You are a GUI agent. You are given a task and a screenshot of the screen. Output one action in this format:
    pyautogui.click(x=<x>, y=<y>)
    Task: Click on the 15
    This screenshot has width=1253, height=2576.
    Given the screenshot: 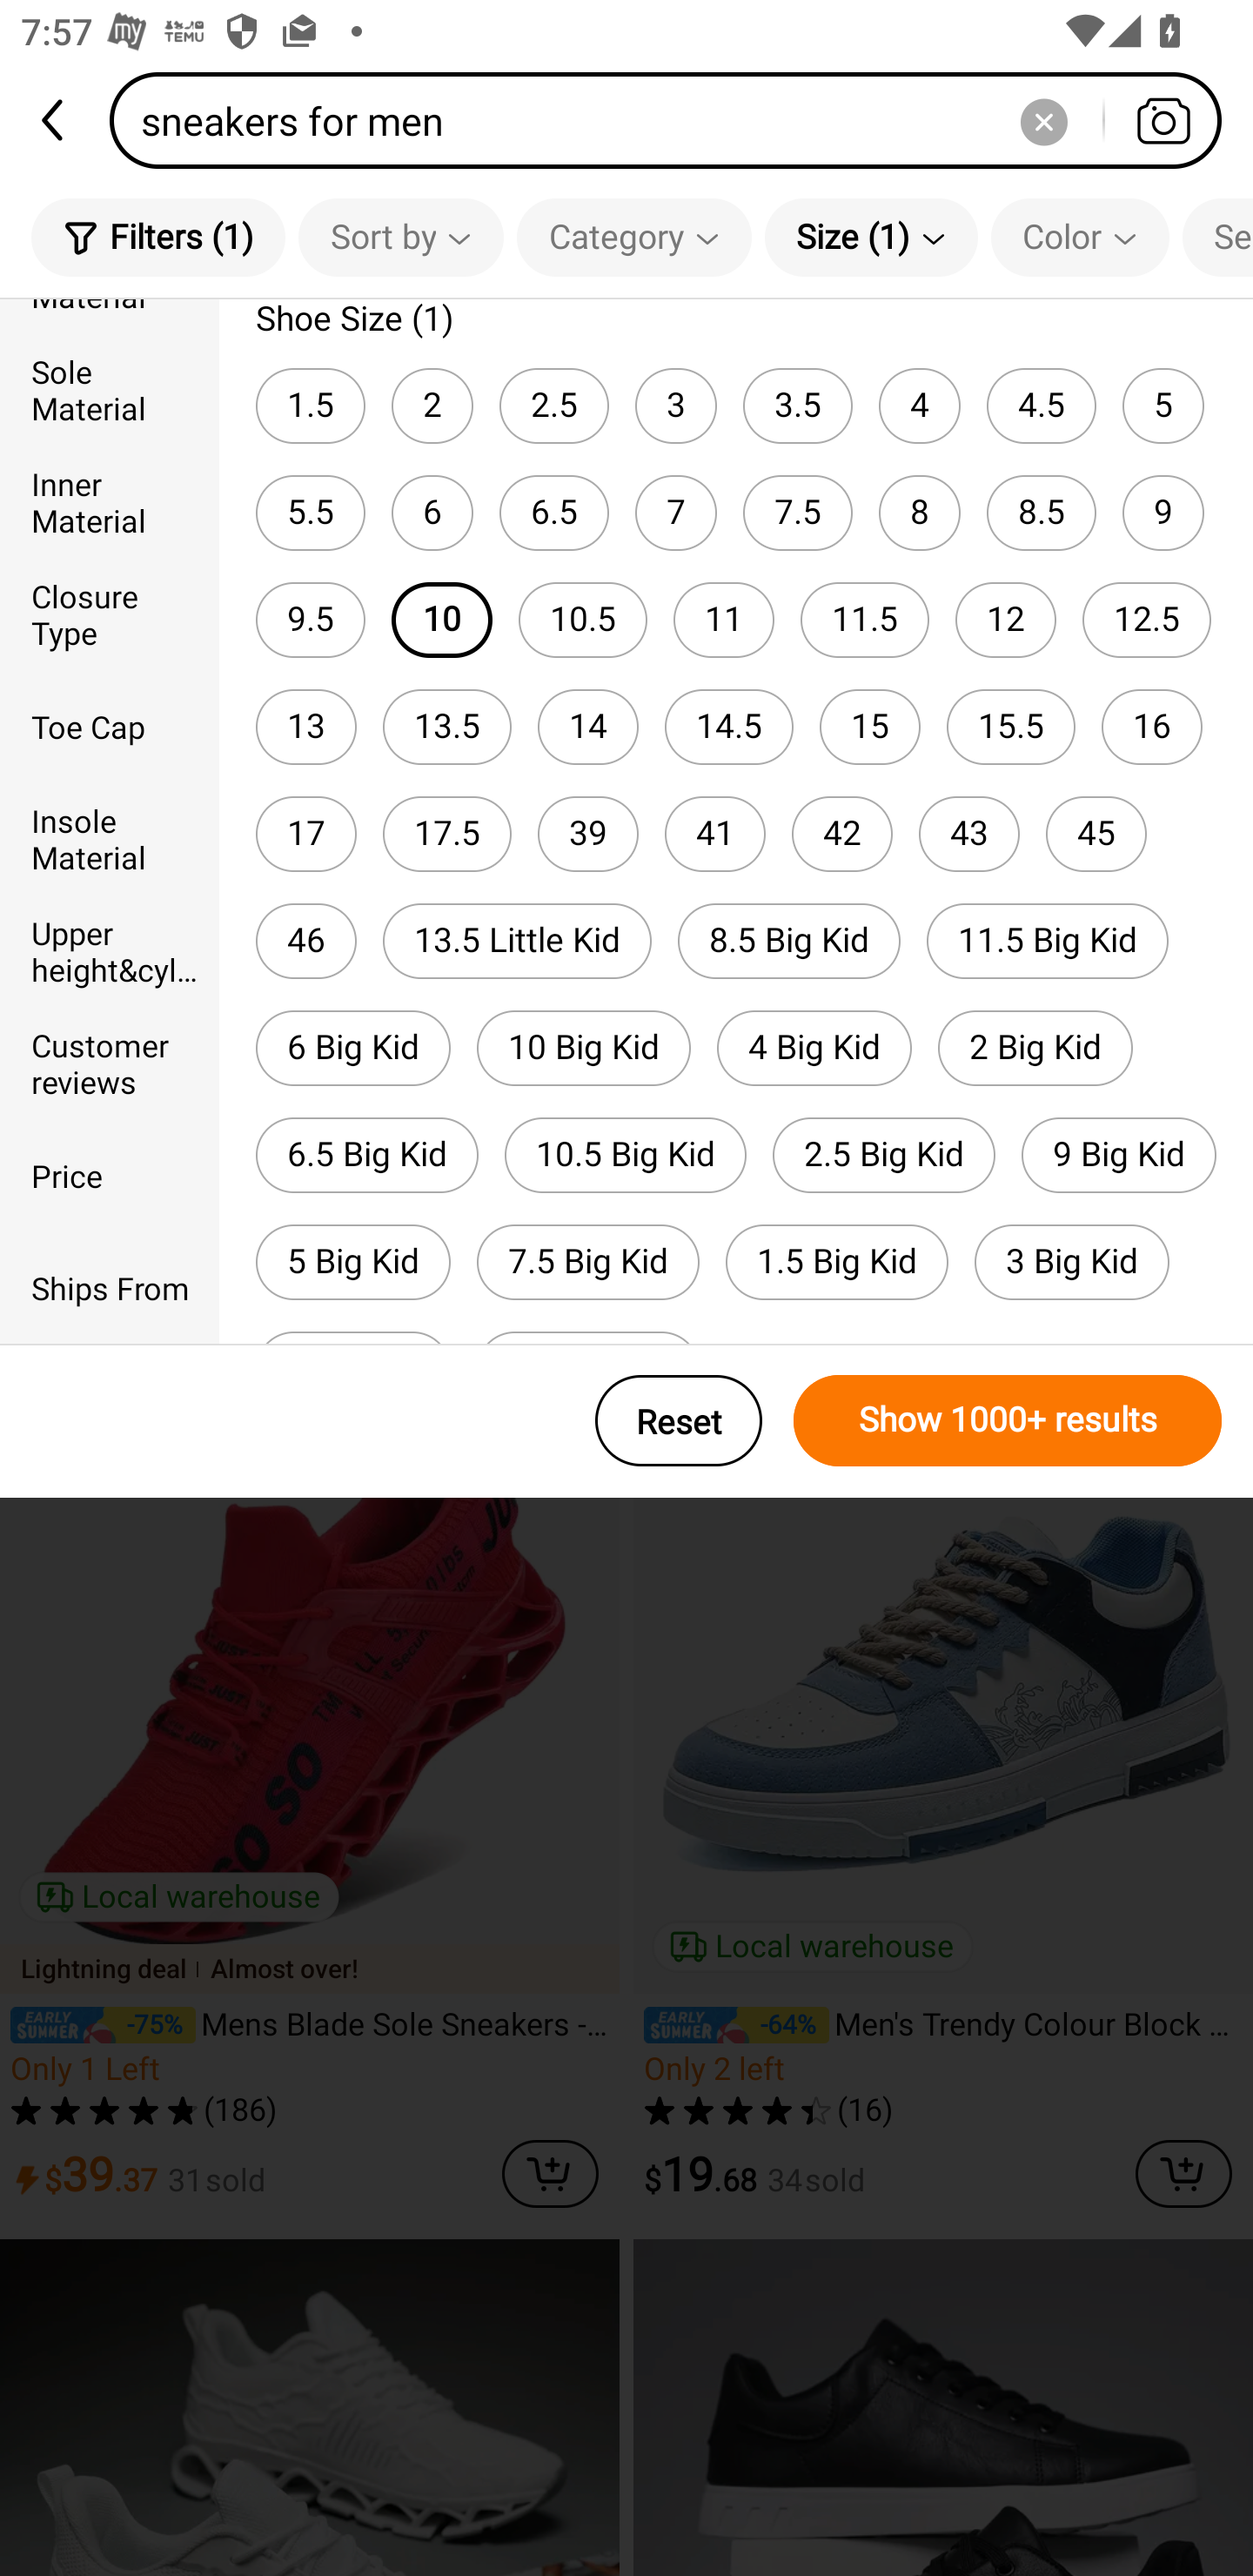 What is the action you would take?
    pyautogui.click(x=870, y=728)
    